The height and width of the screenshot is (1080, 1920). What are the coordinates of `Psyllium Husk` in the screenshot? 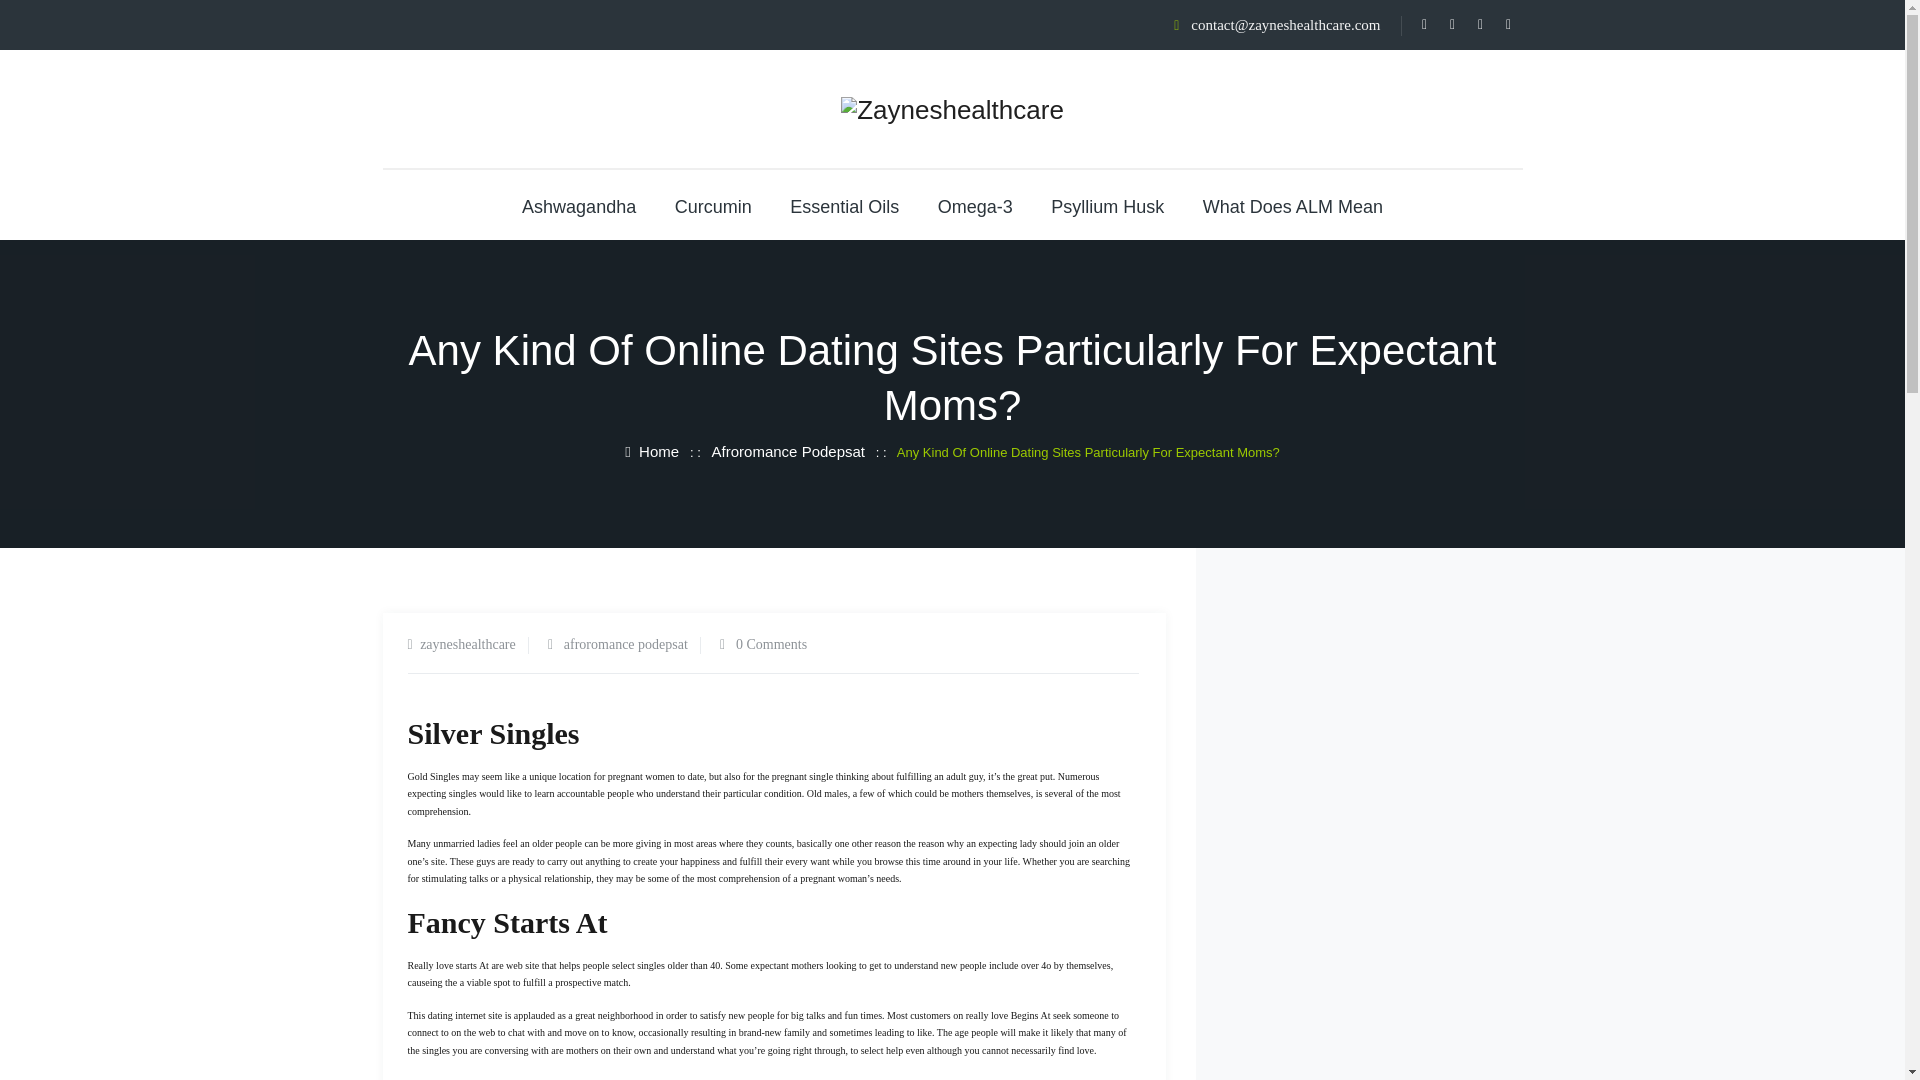 It's located at (1106, 206).